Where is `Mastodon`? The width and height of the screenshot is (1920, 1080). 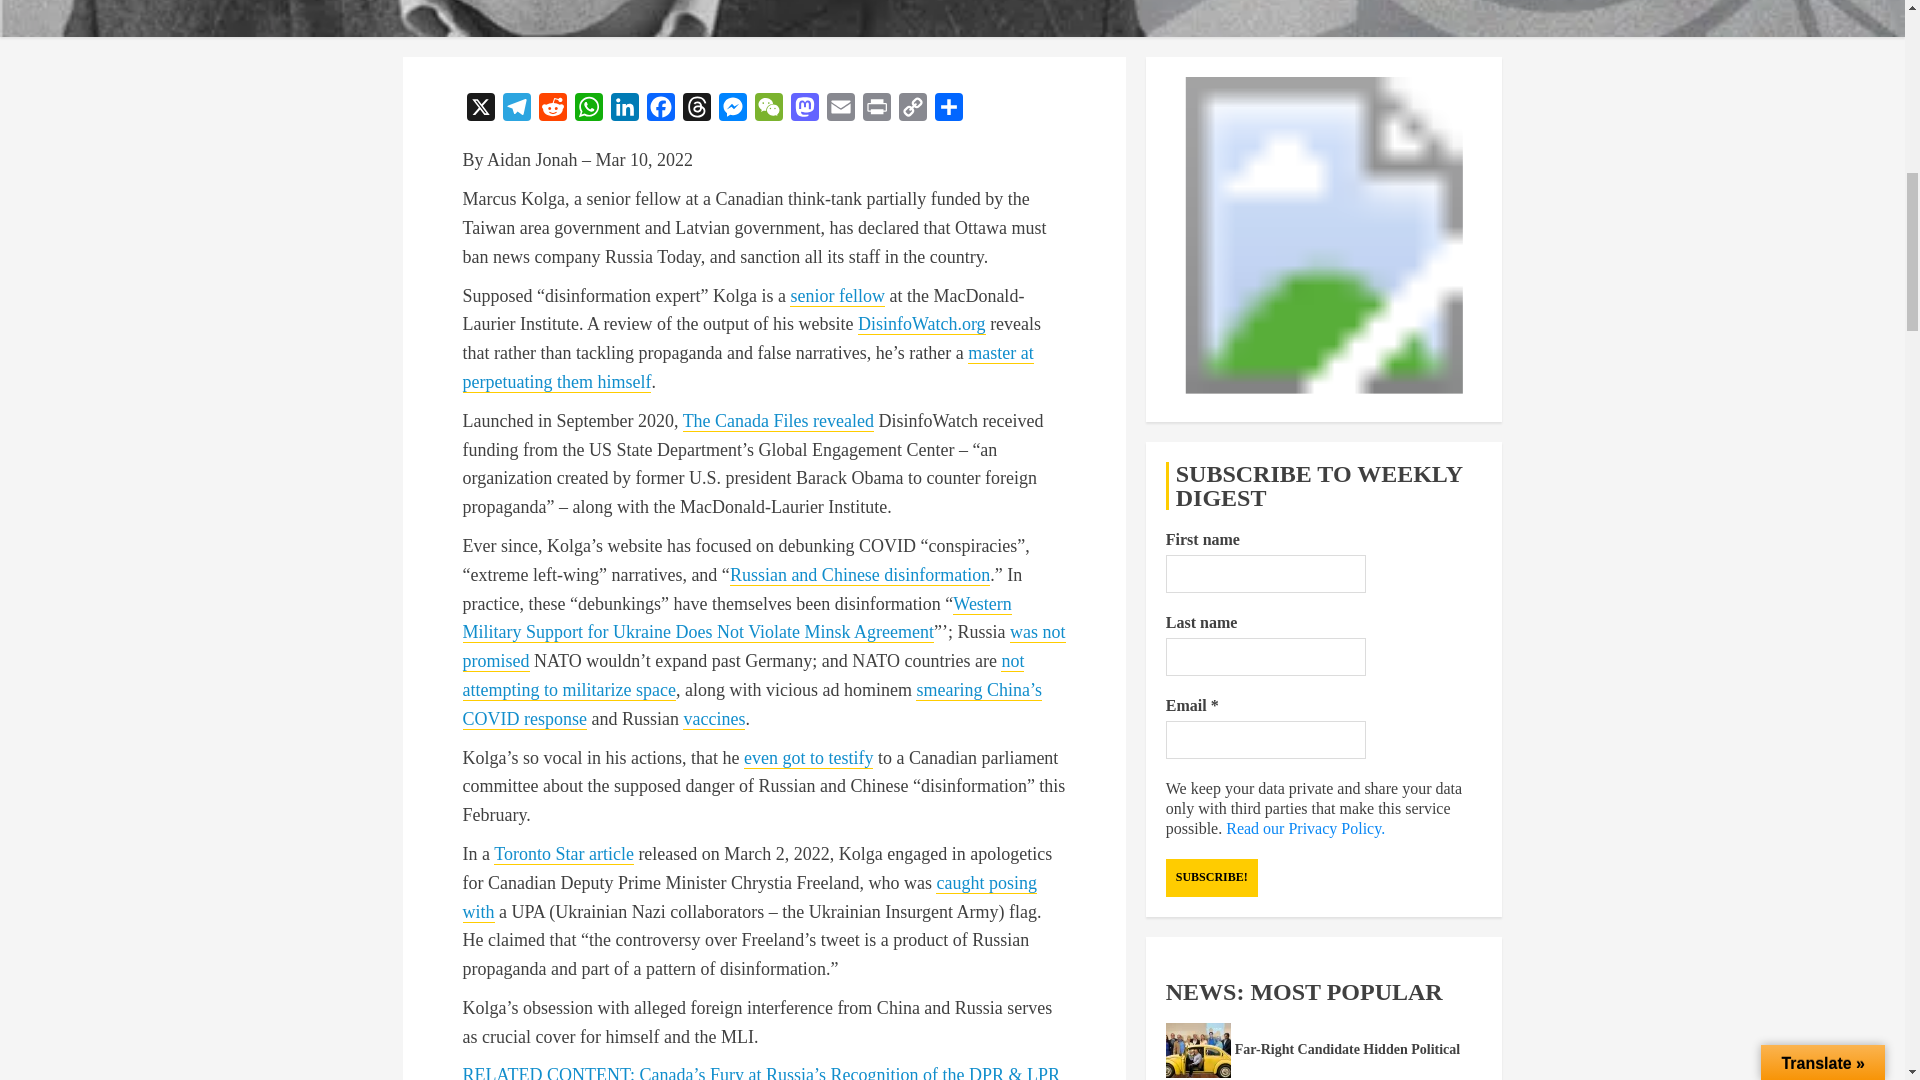
Mastodon is located at coordinates (803, 110).